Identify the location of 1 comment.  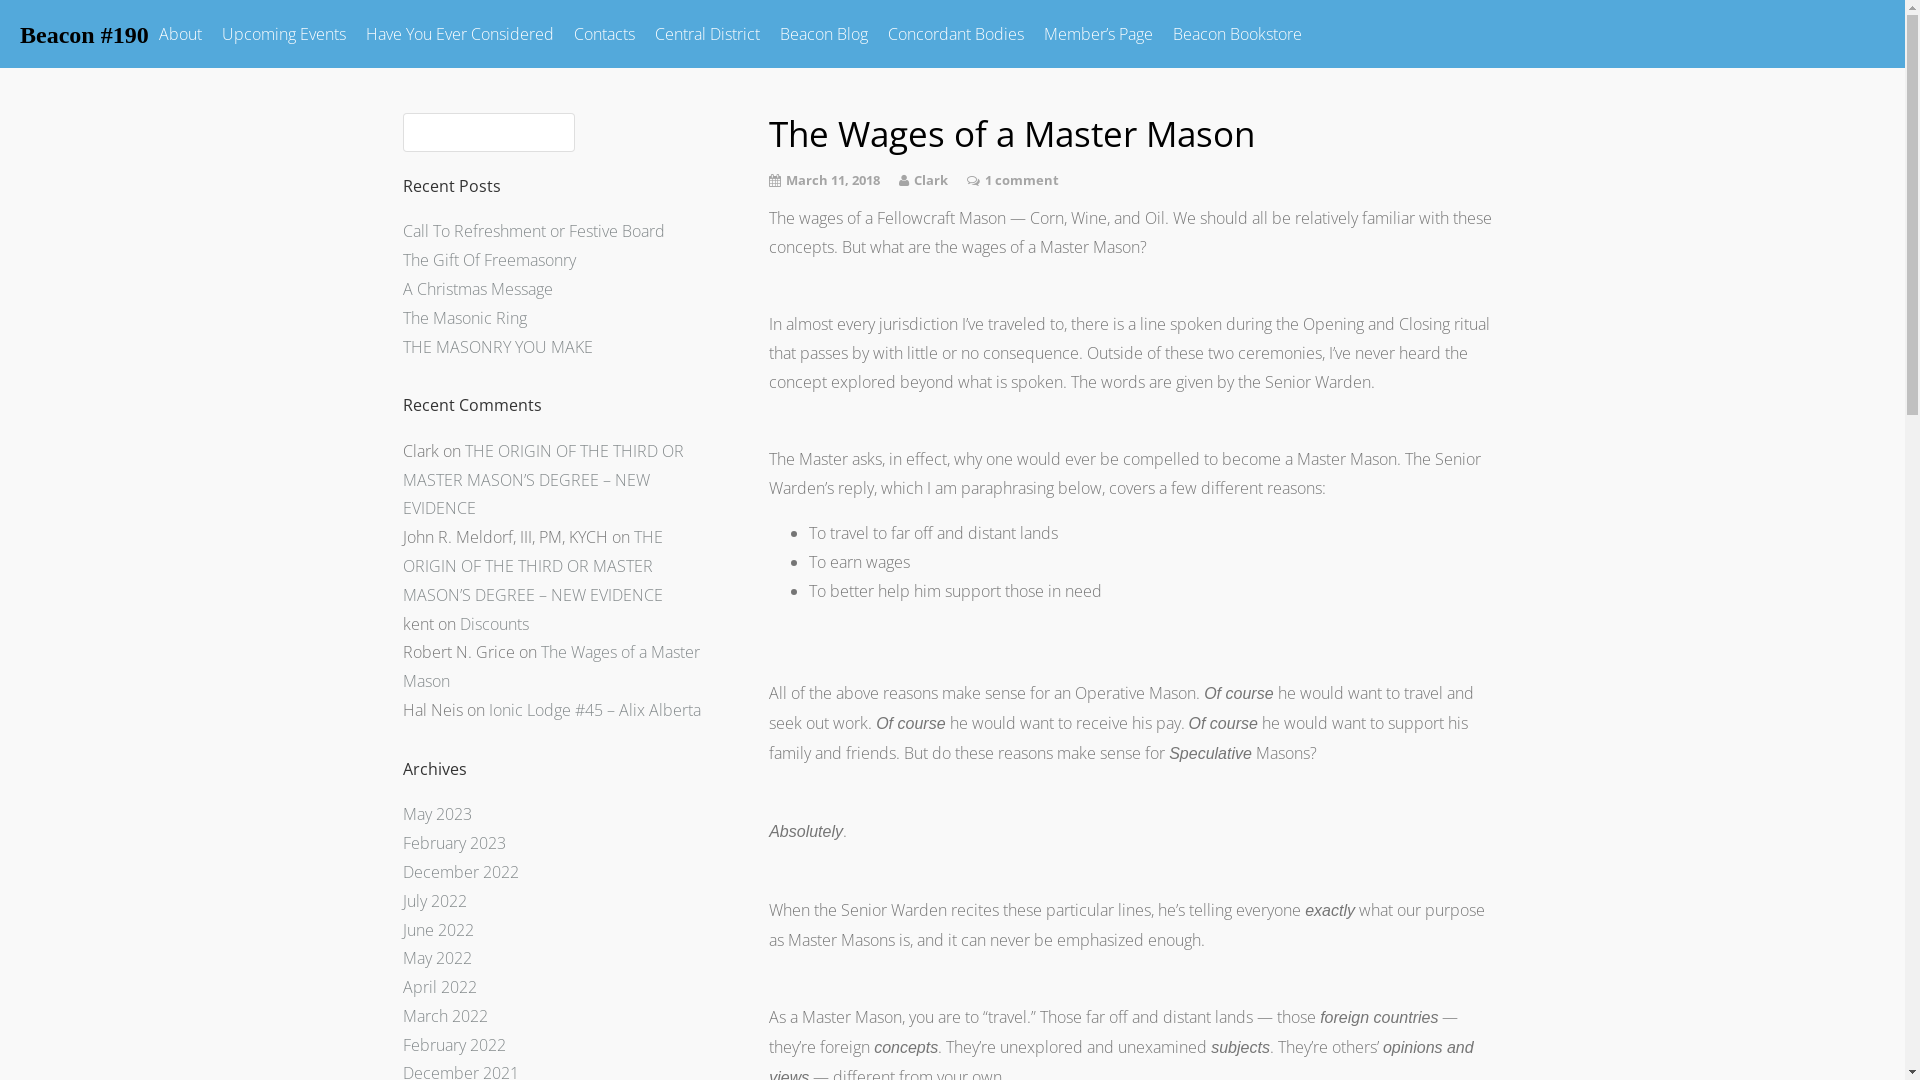
(1022, 180).